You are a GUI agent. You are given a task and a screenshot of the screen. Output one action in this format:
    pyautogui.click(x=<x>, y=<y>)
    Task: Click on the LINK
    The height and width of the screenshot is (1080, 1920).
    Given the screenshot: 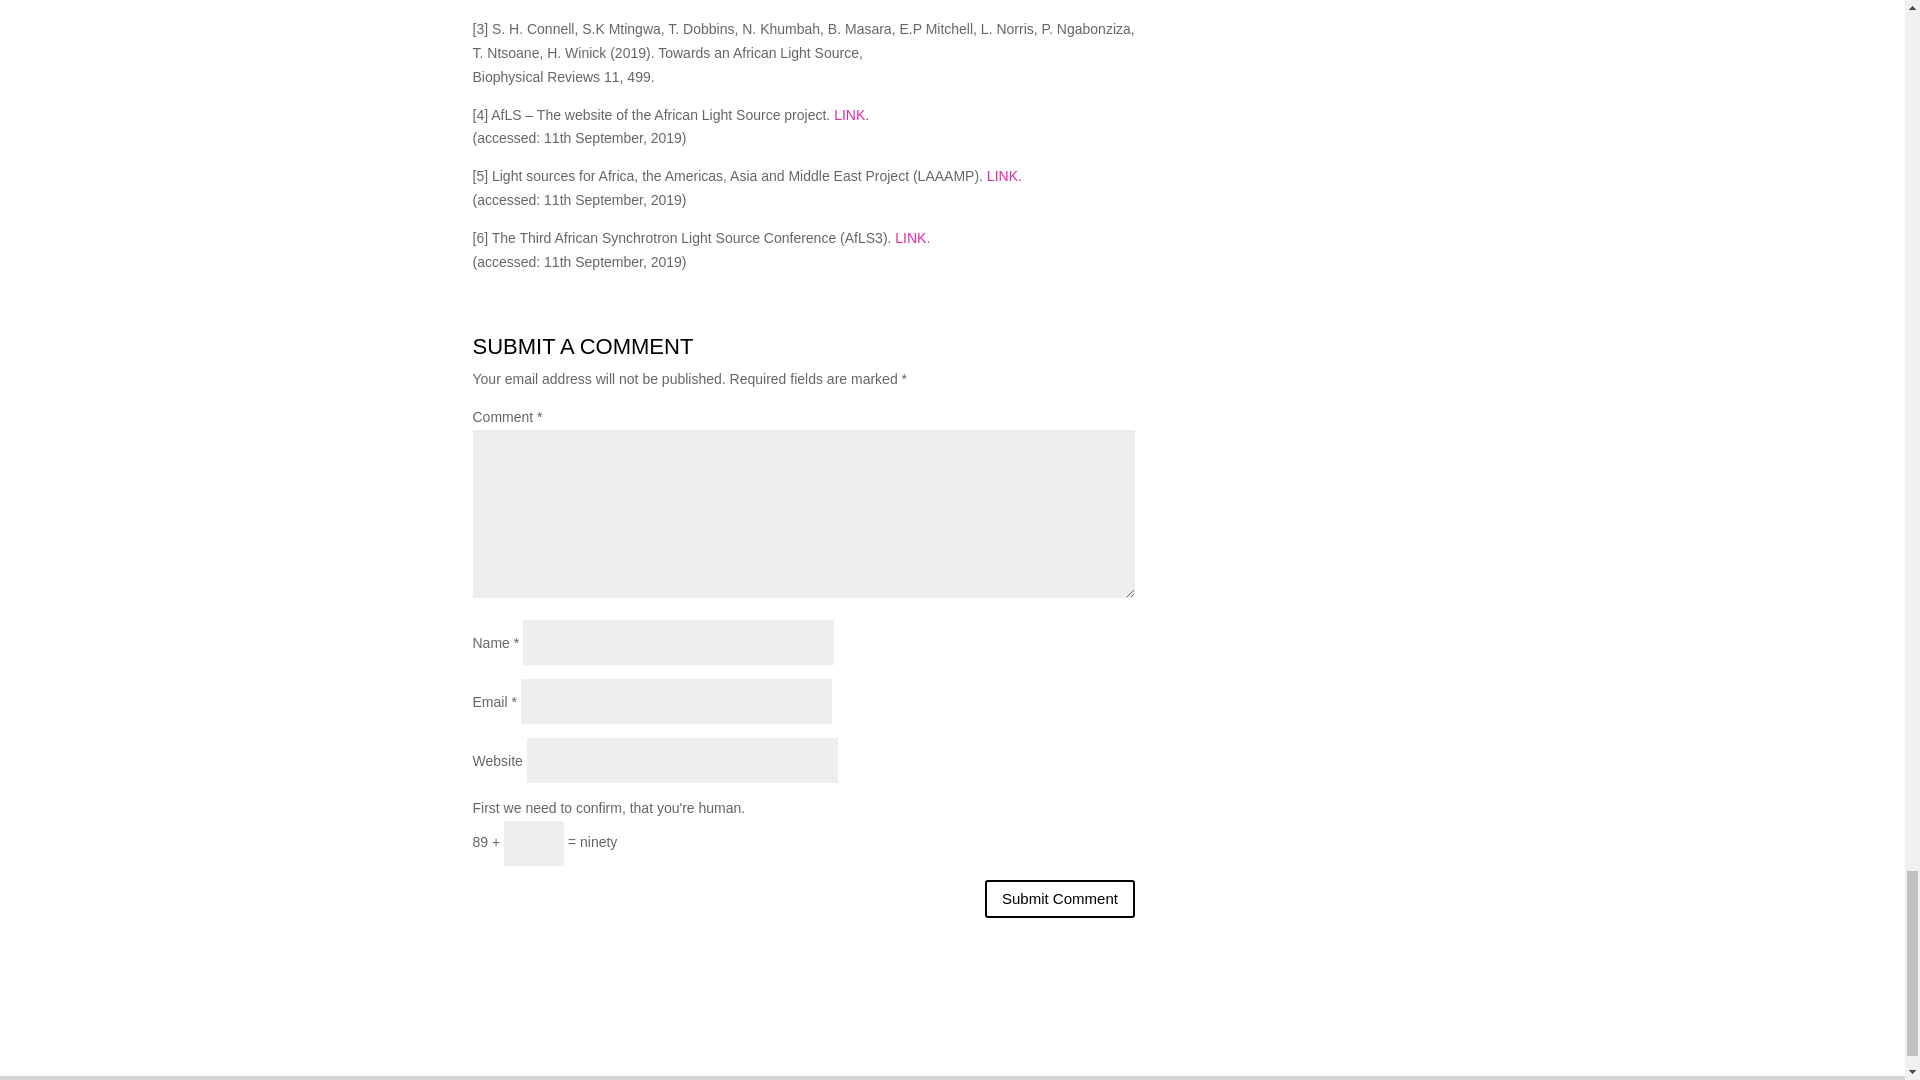 What is the action you would take?
    pyautogui.click(x=849, y=114)
    